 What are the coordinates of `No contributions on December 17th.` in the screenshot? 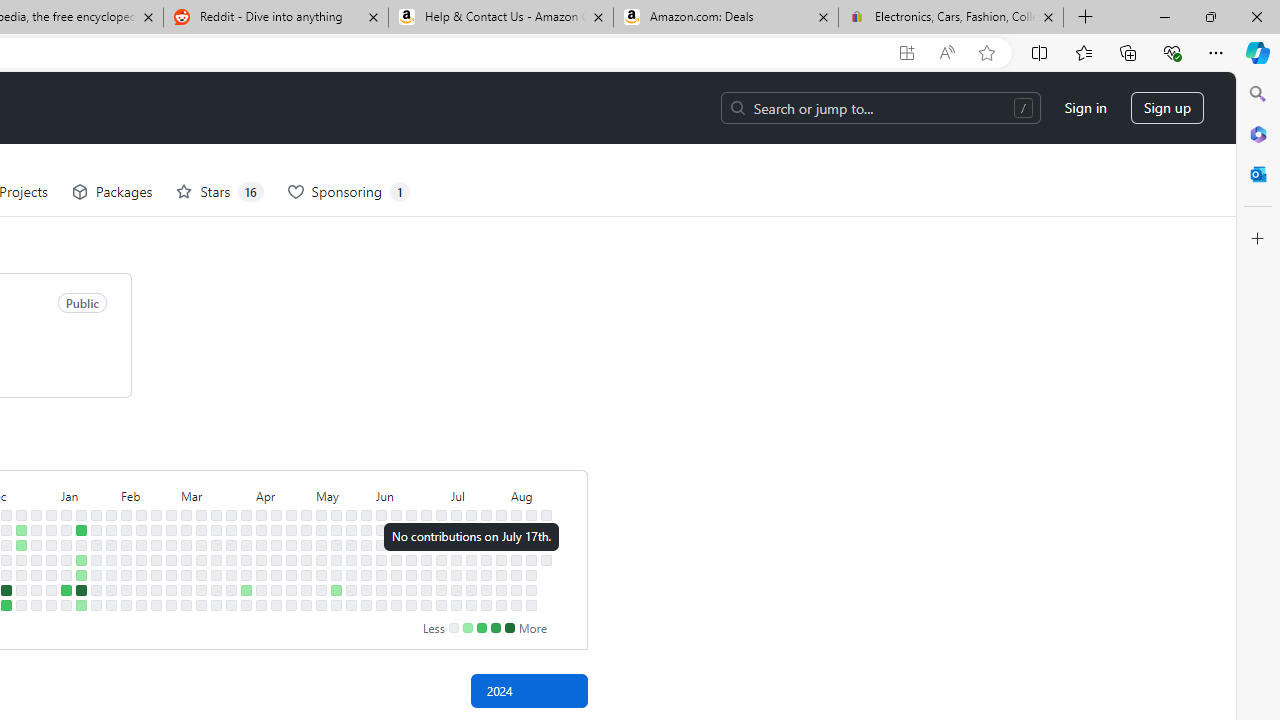 It's located at (20, 515).